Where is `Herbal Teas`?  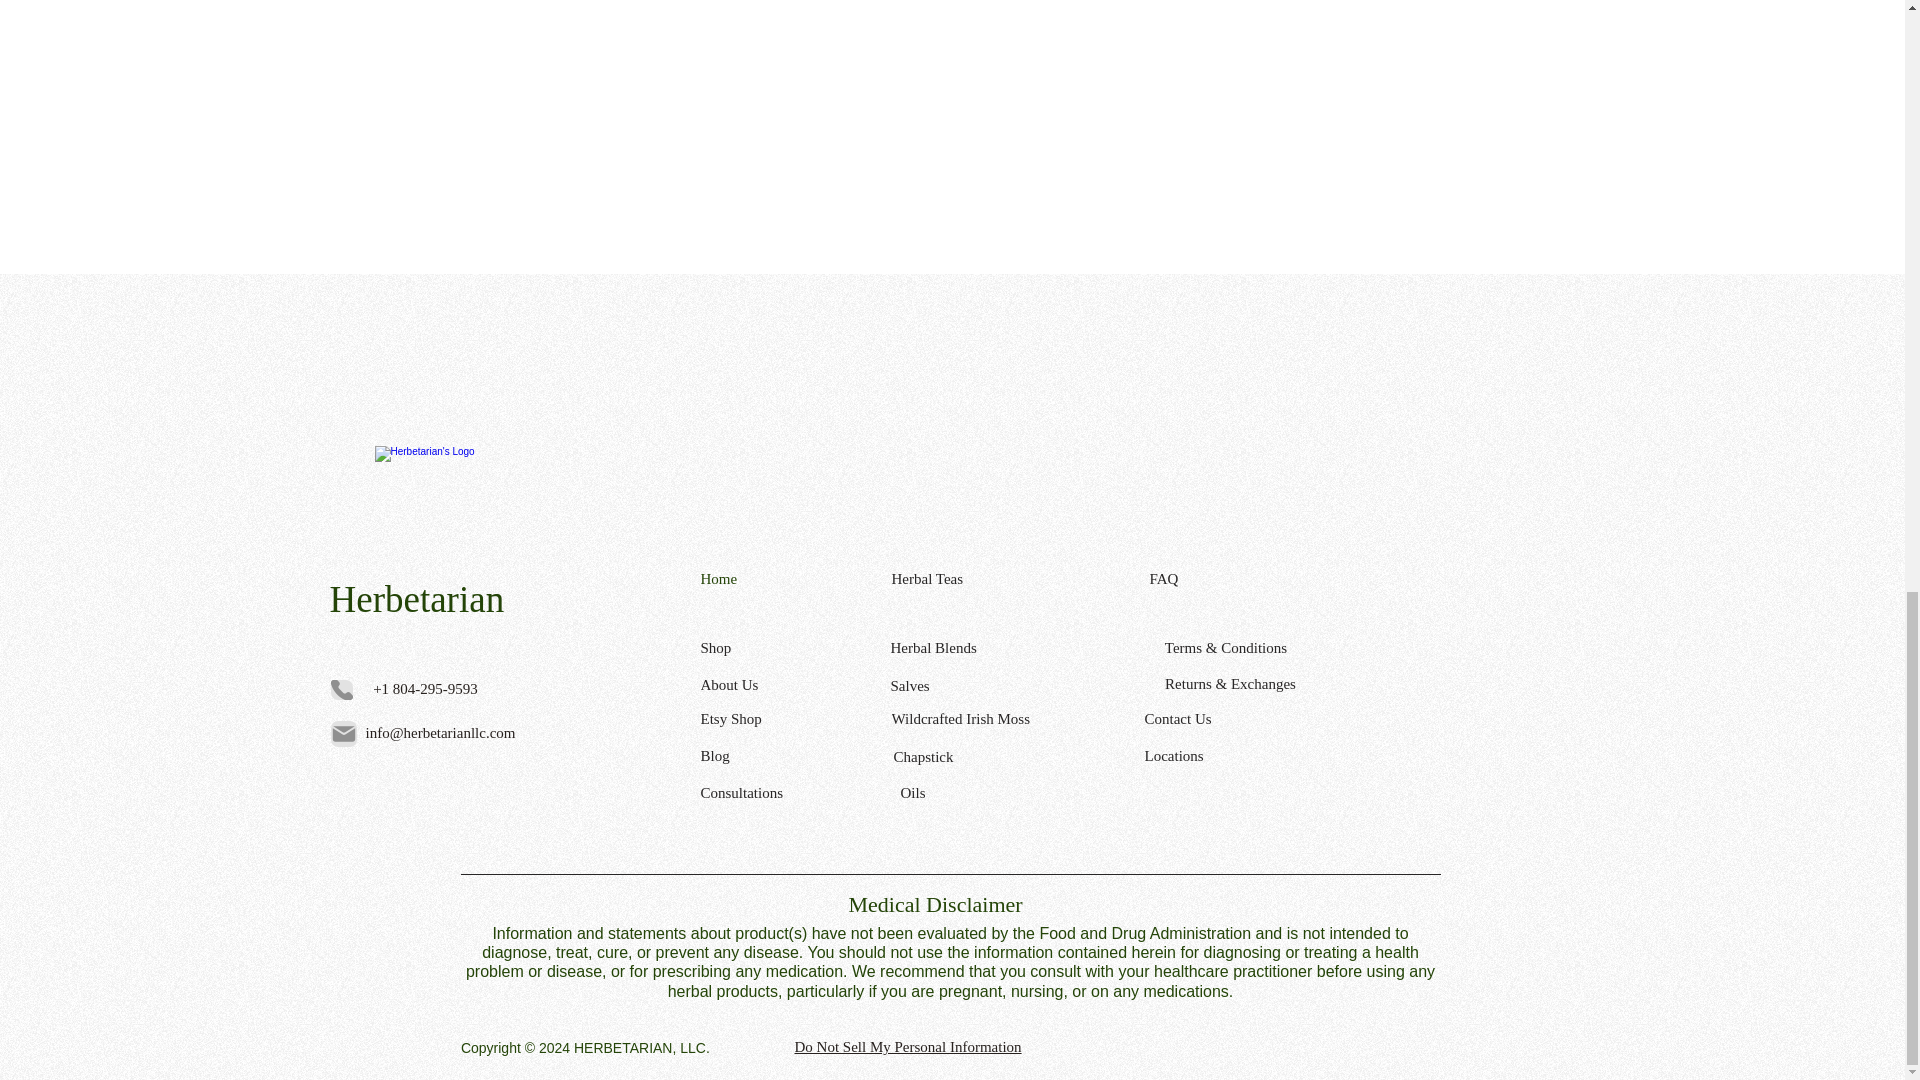 Herbal Teas is located at coordinates (960, 578).